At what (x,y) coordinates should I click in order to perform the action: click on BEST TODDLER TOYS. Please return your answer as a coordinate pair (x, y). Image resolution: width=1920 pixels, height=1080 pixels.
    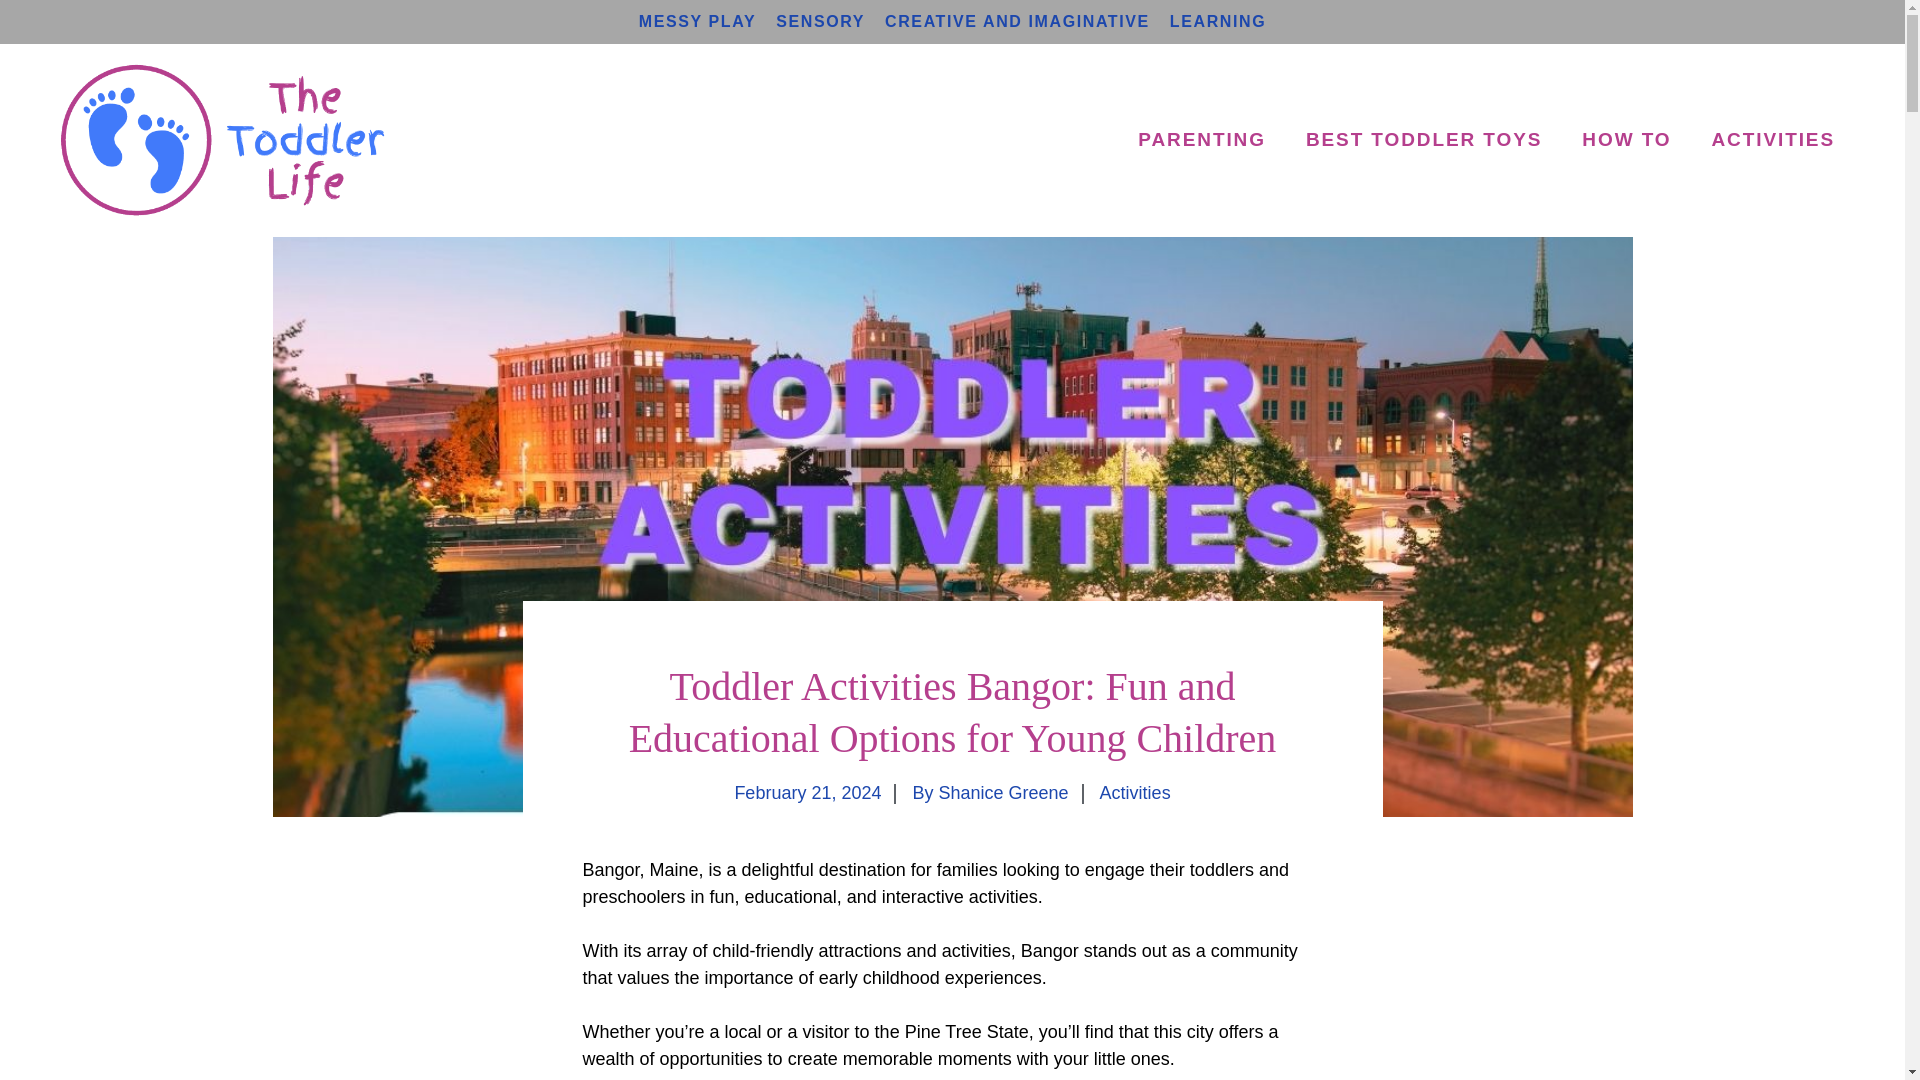
    Looking at the image, I should click on (1424, 140).